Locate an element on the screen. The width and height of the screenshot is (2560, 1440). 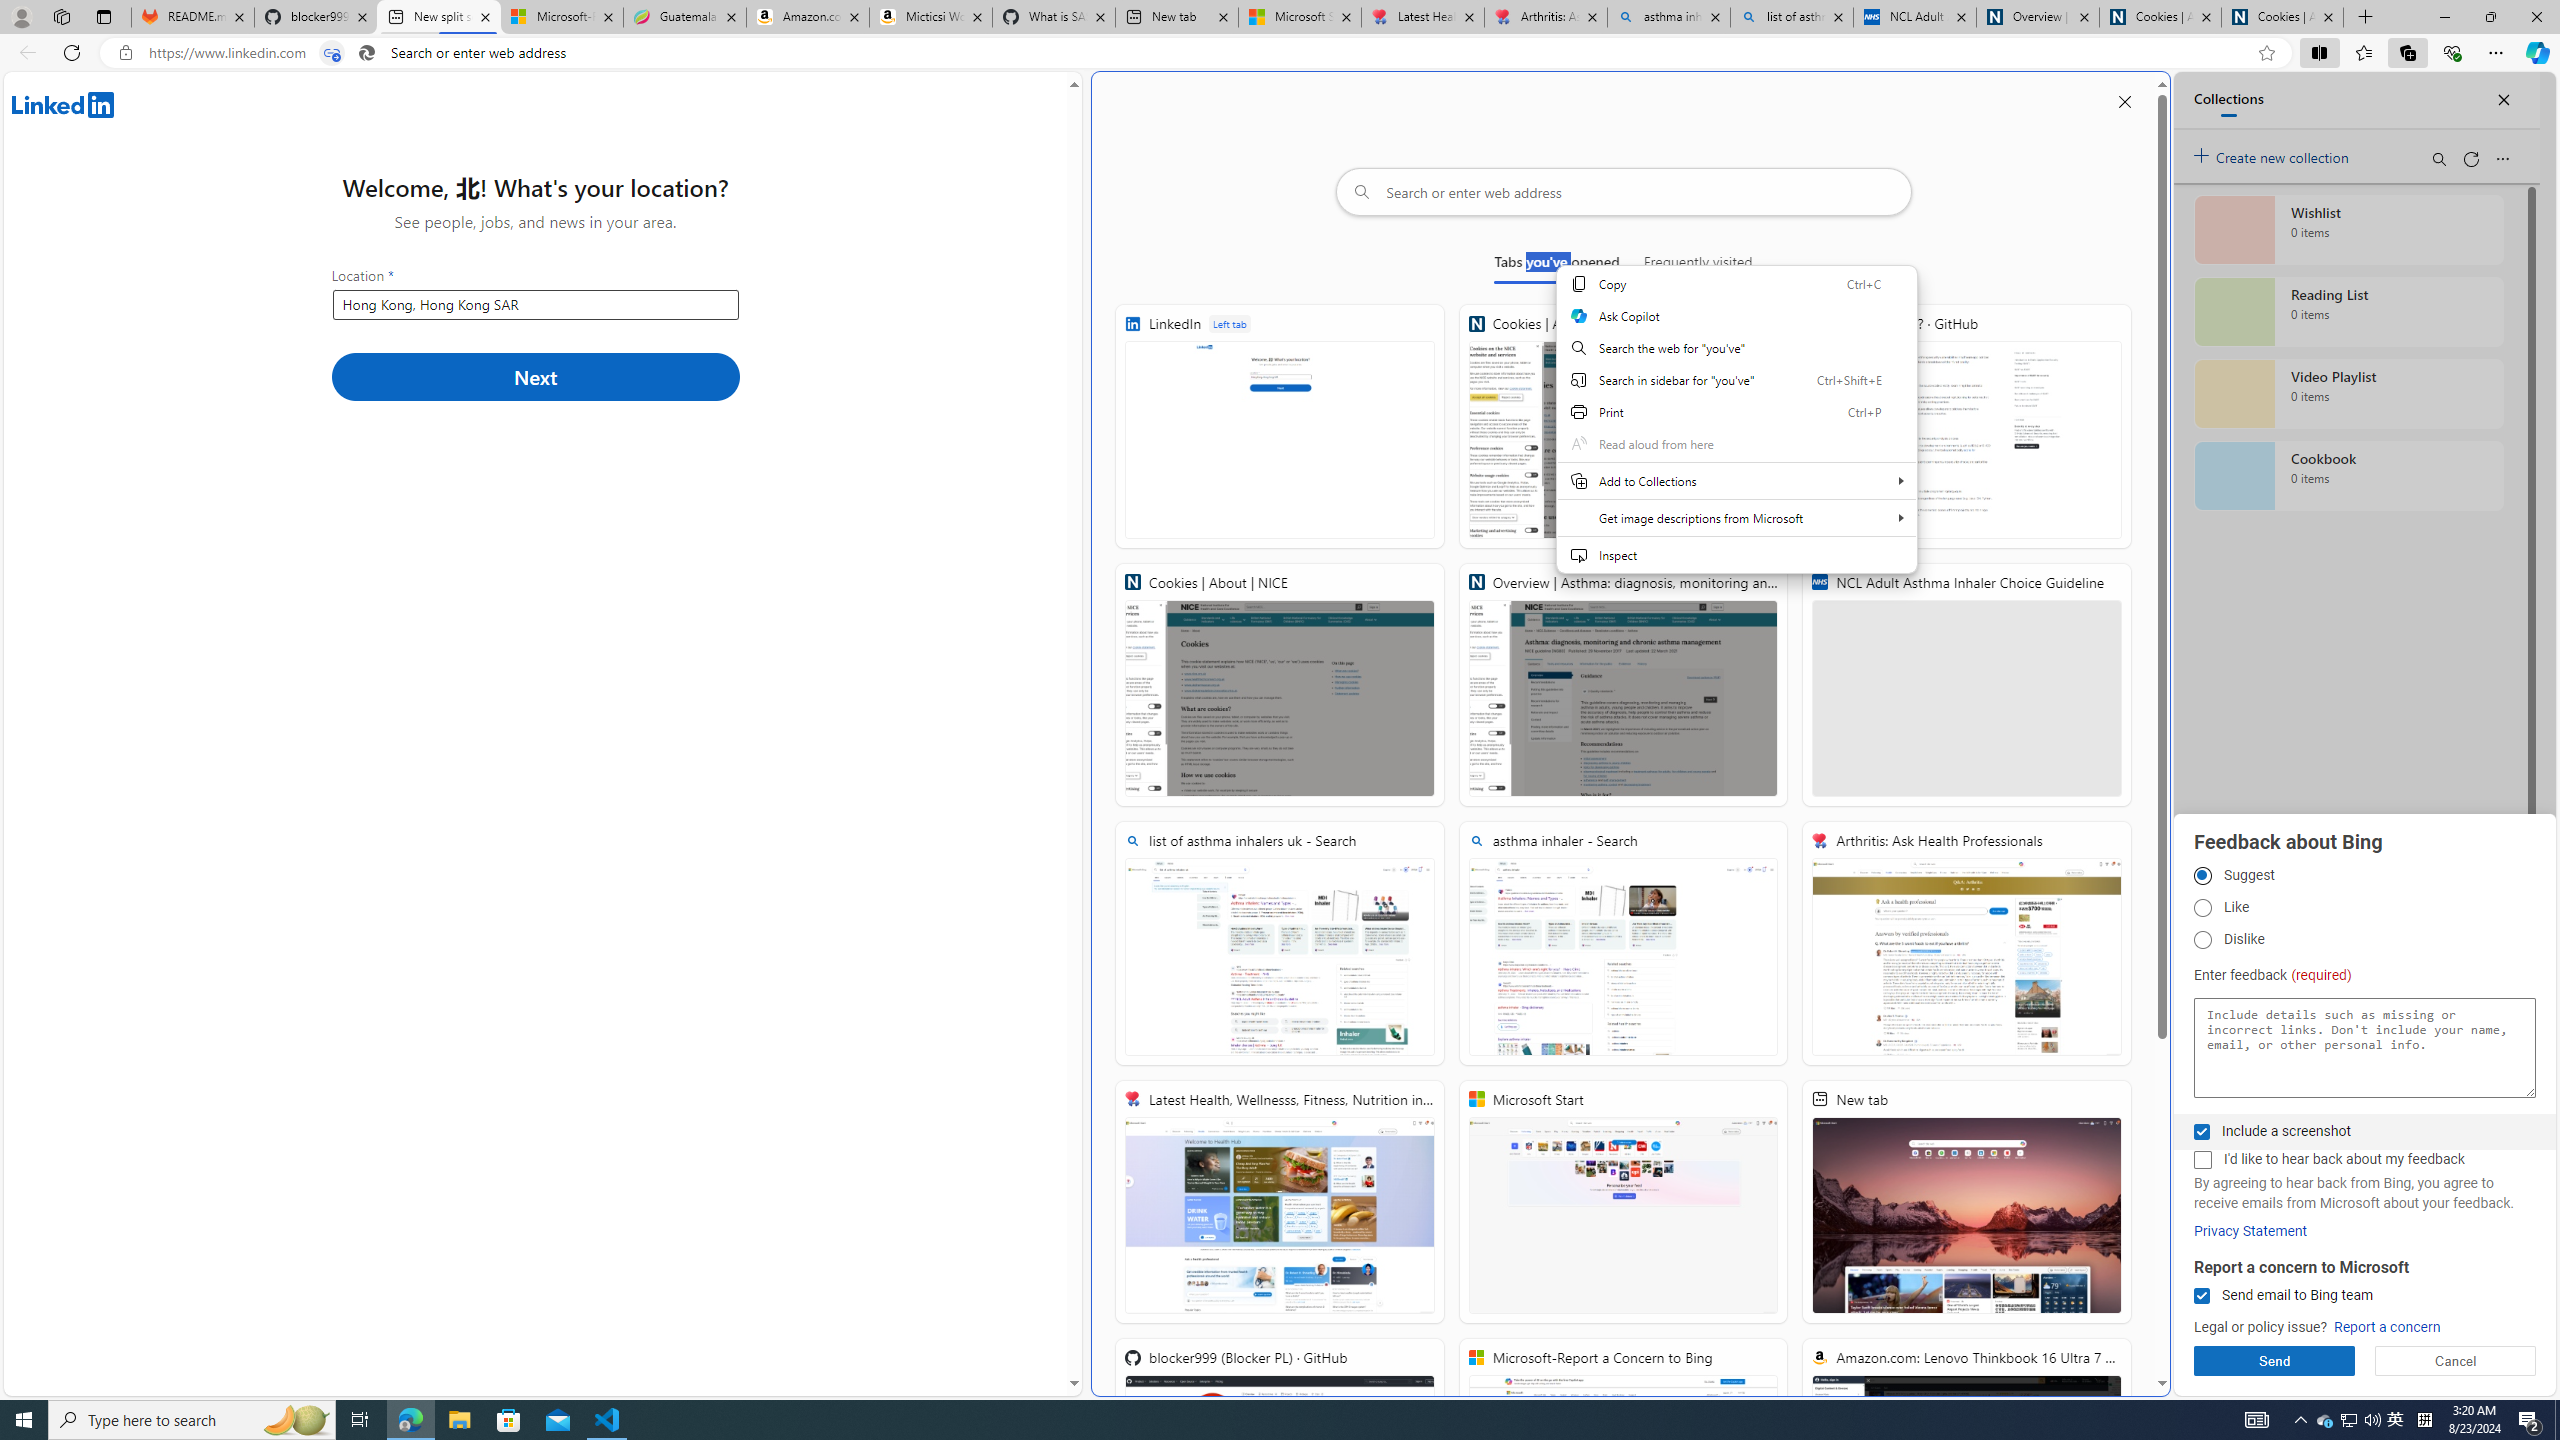
Search in sidebar for "you've" is located at coordinates (1736, 380).